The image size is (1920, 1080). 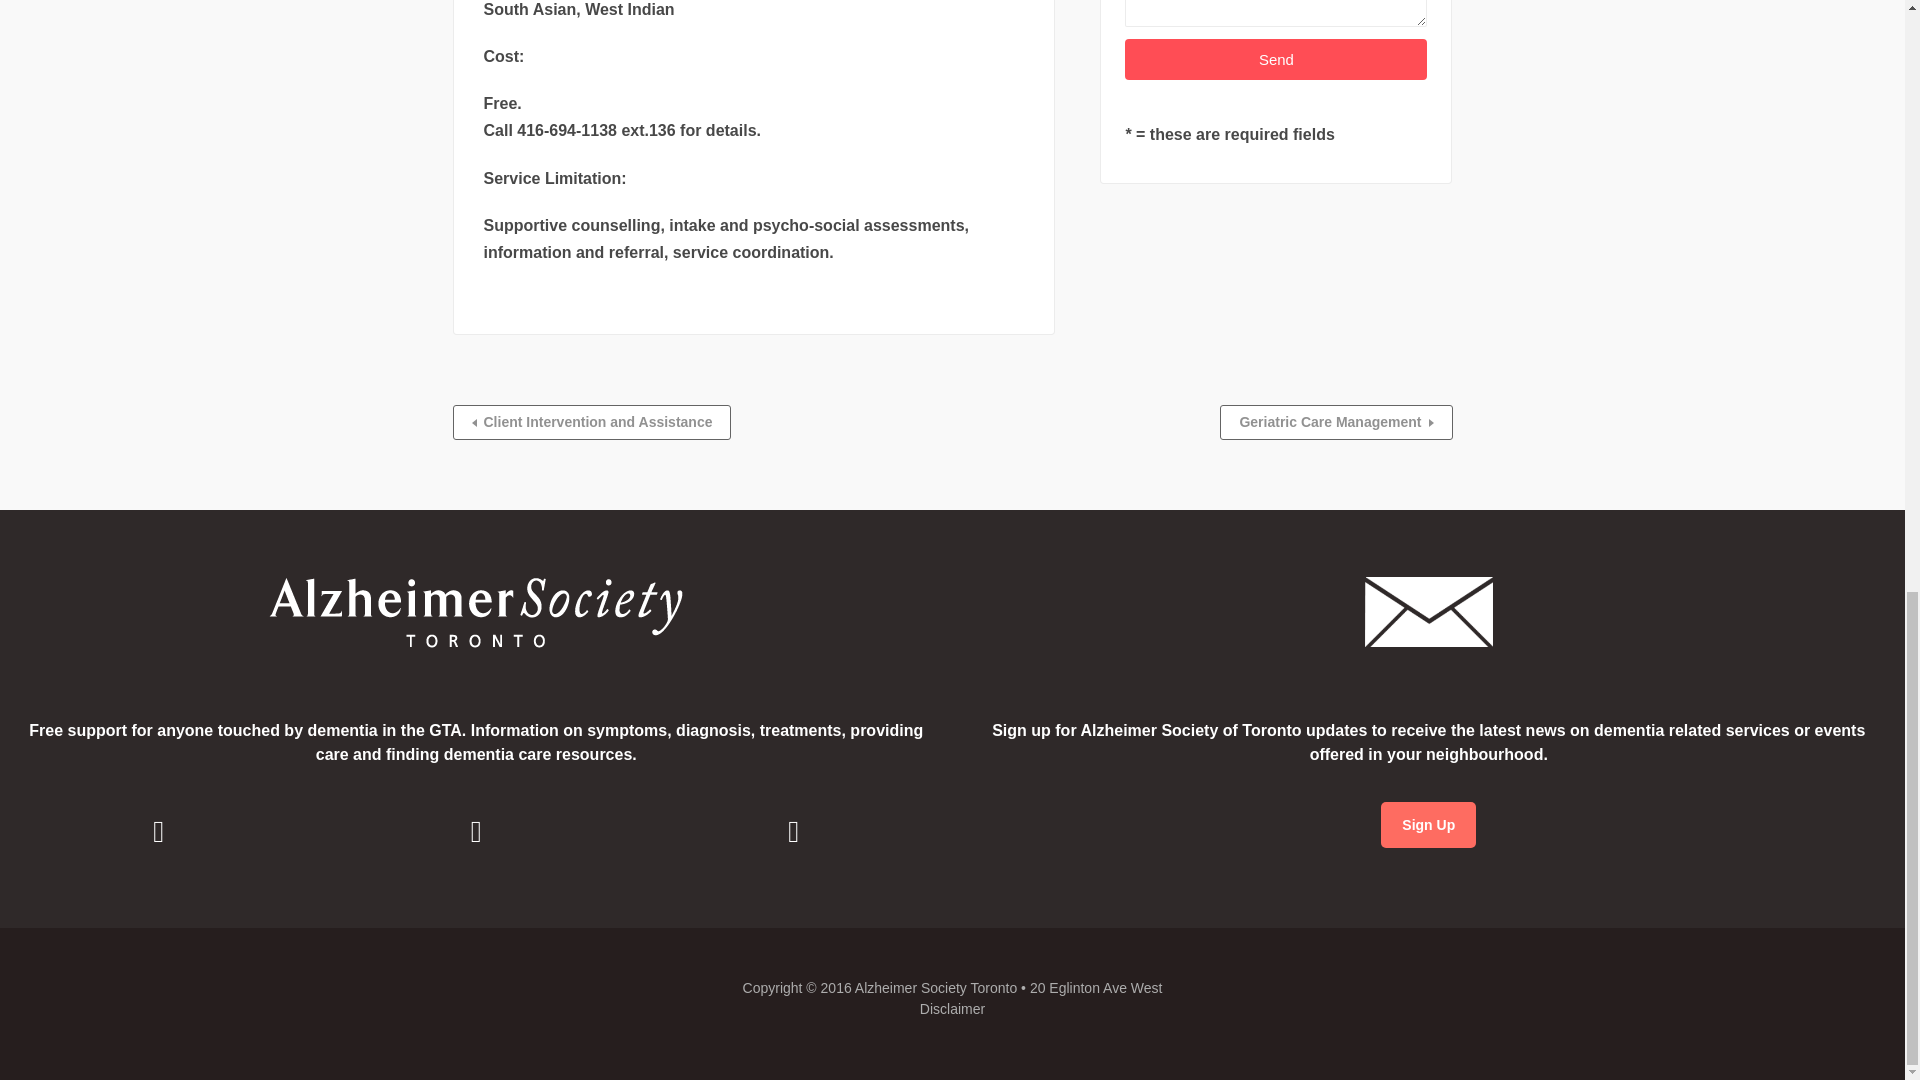 What do you see at coordinates (158, 831) in the screenshot?
I see `Facebook` at bounding box center [158, 831].